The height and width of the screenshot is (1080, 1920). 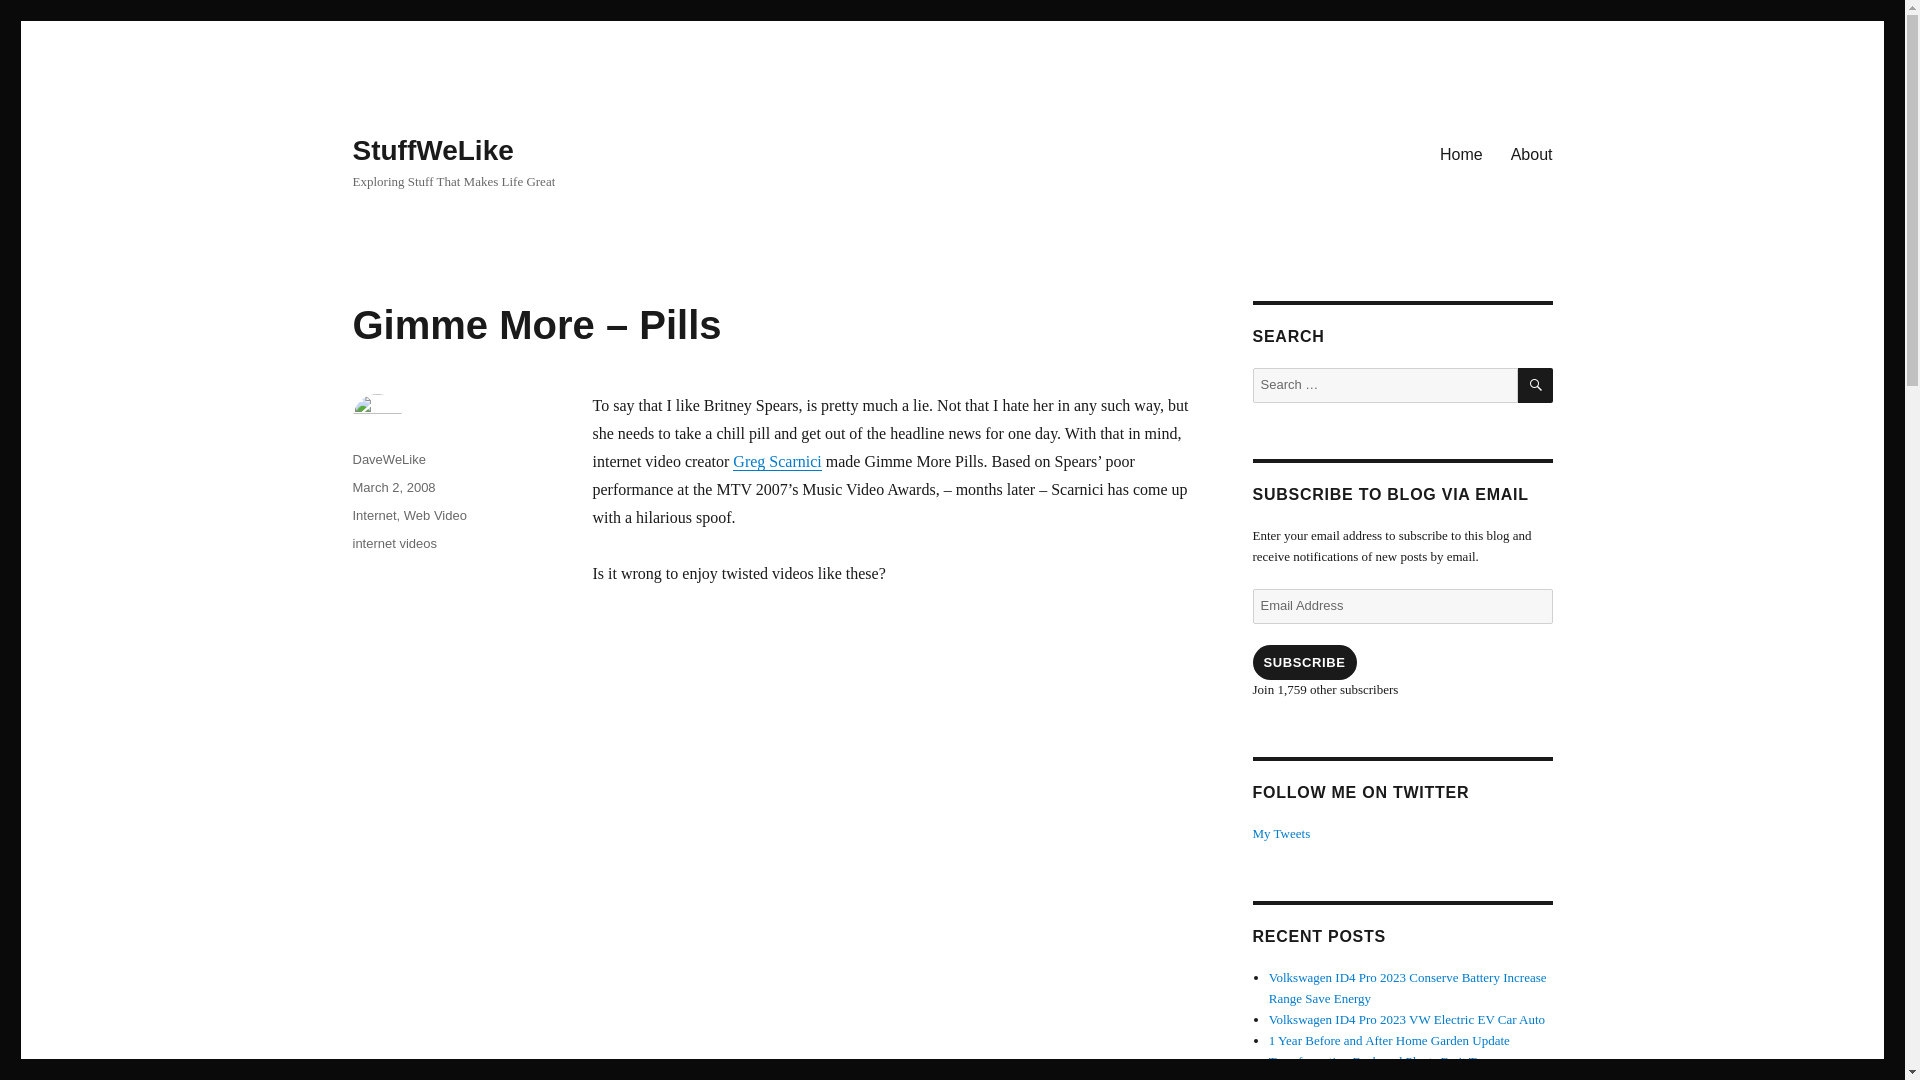 I want to click on DaveWeLike, so click(x=388, y=459).